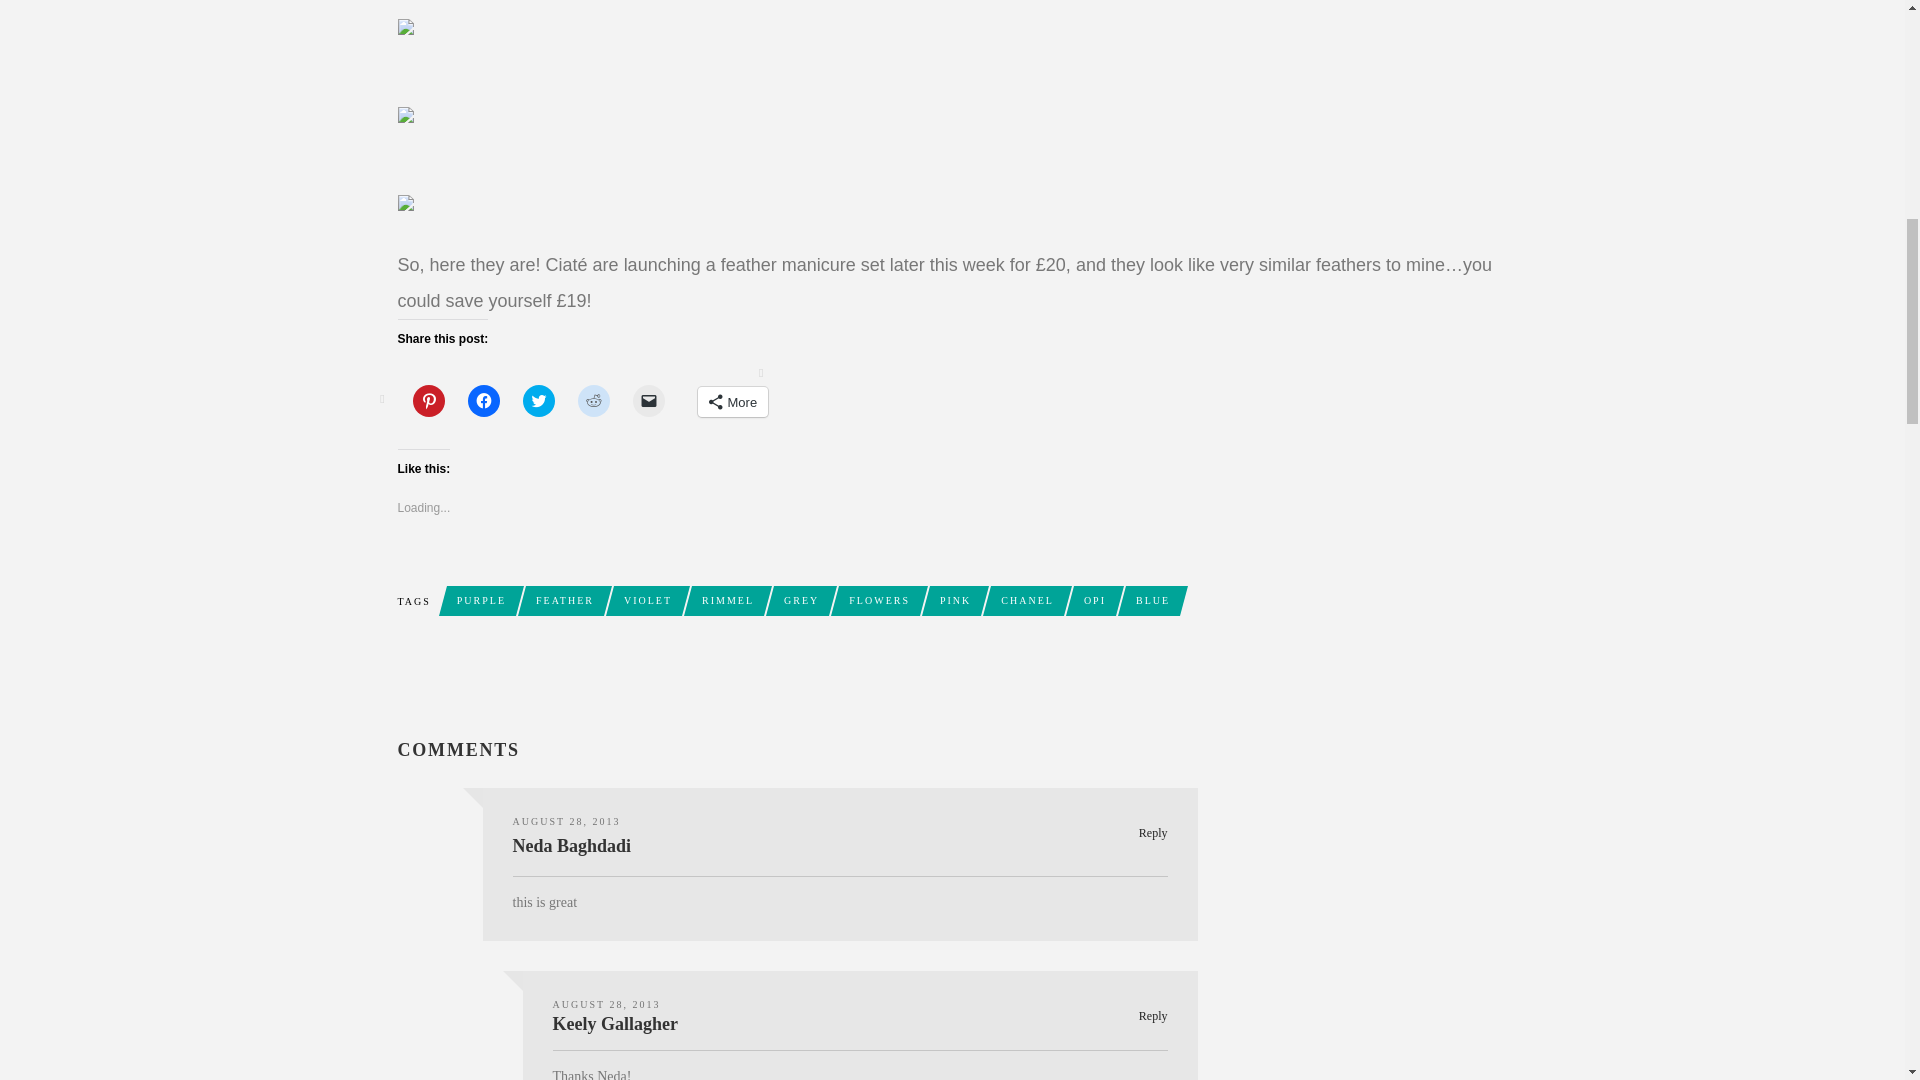  Describe the element at coordinates (484, 400) in the screenshot. I see `Click to share on Facebook` at that location.